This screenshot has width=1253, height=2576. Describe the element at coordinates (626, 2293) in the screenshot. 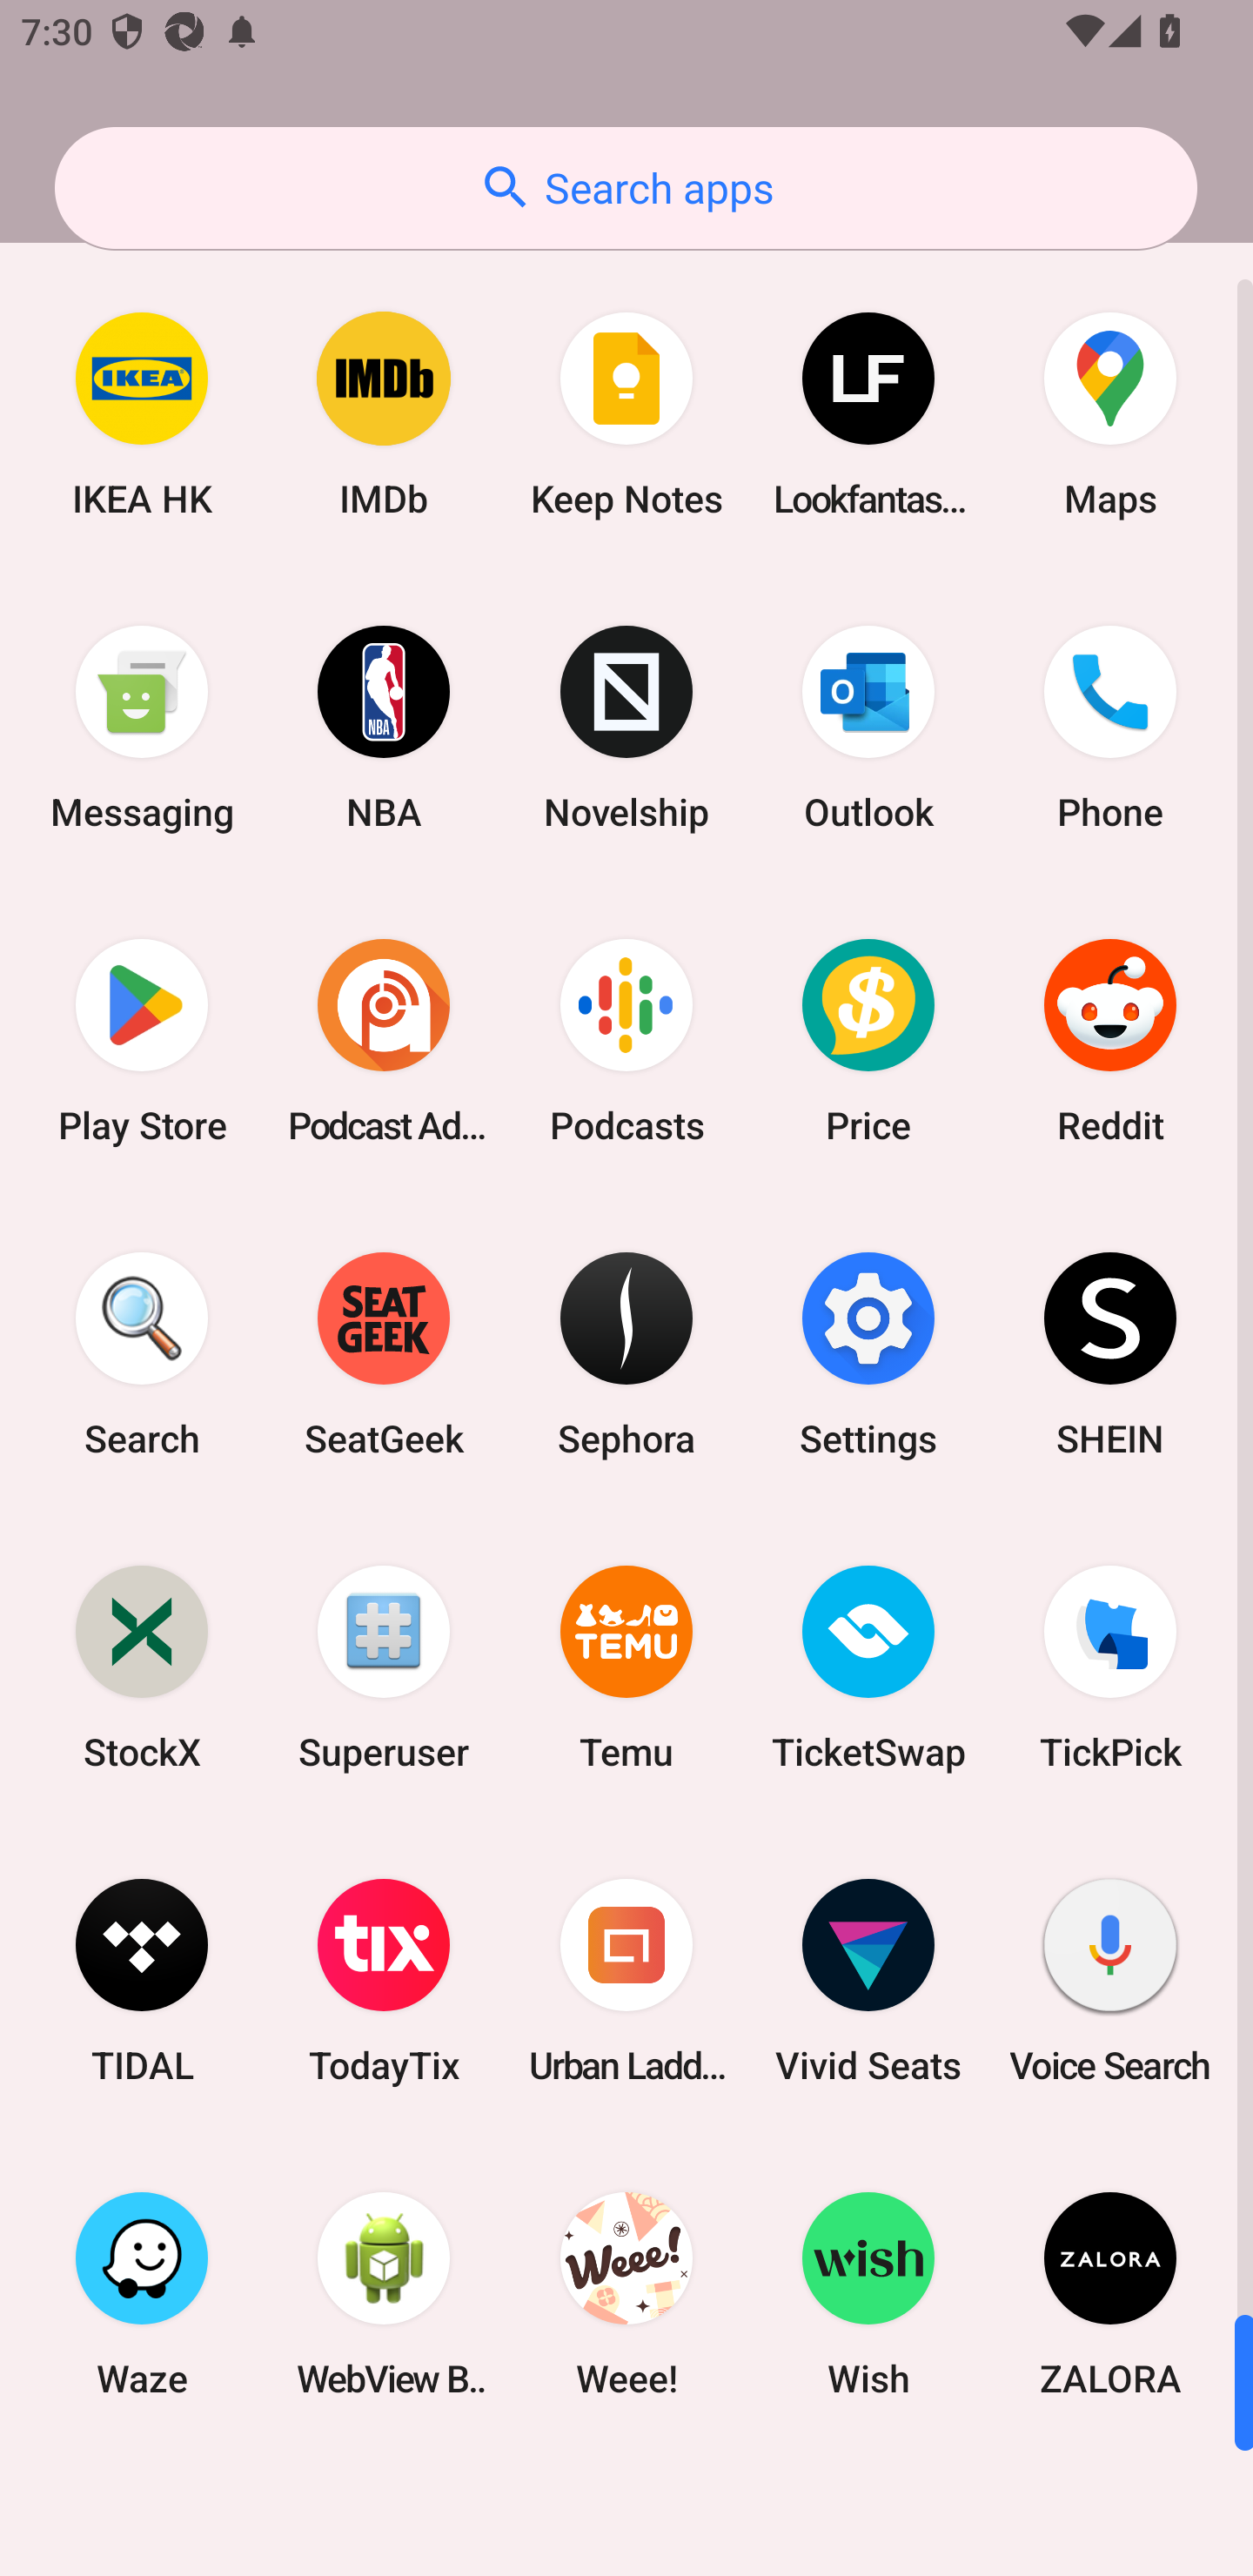

I see `Weee!` at that location.